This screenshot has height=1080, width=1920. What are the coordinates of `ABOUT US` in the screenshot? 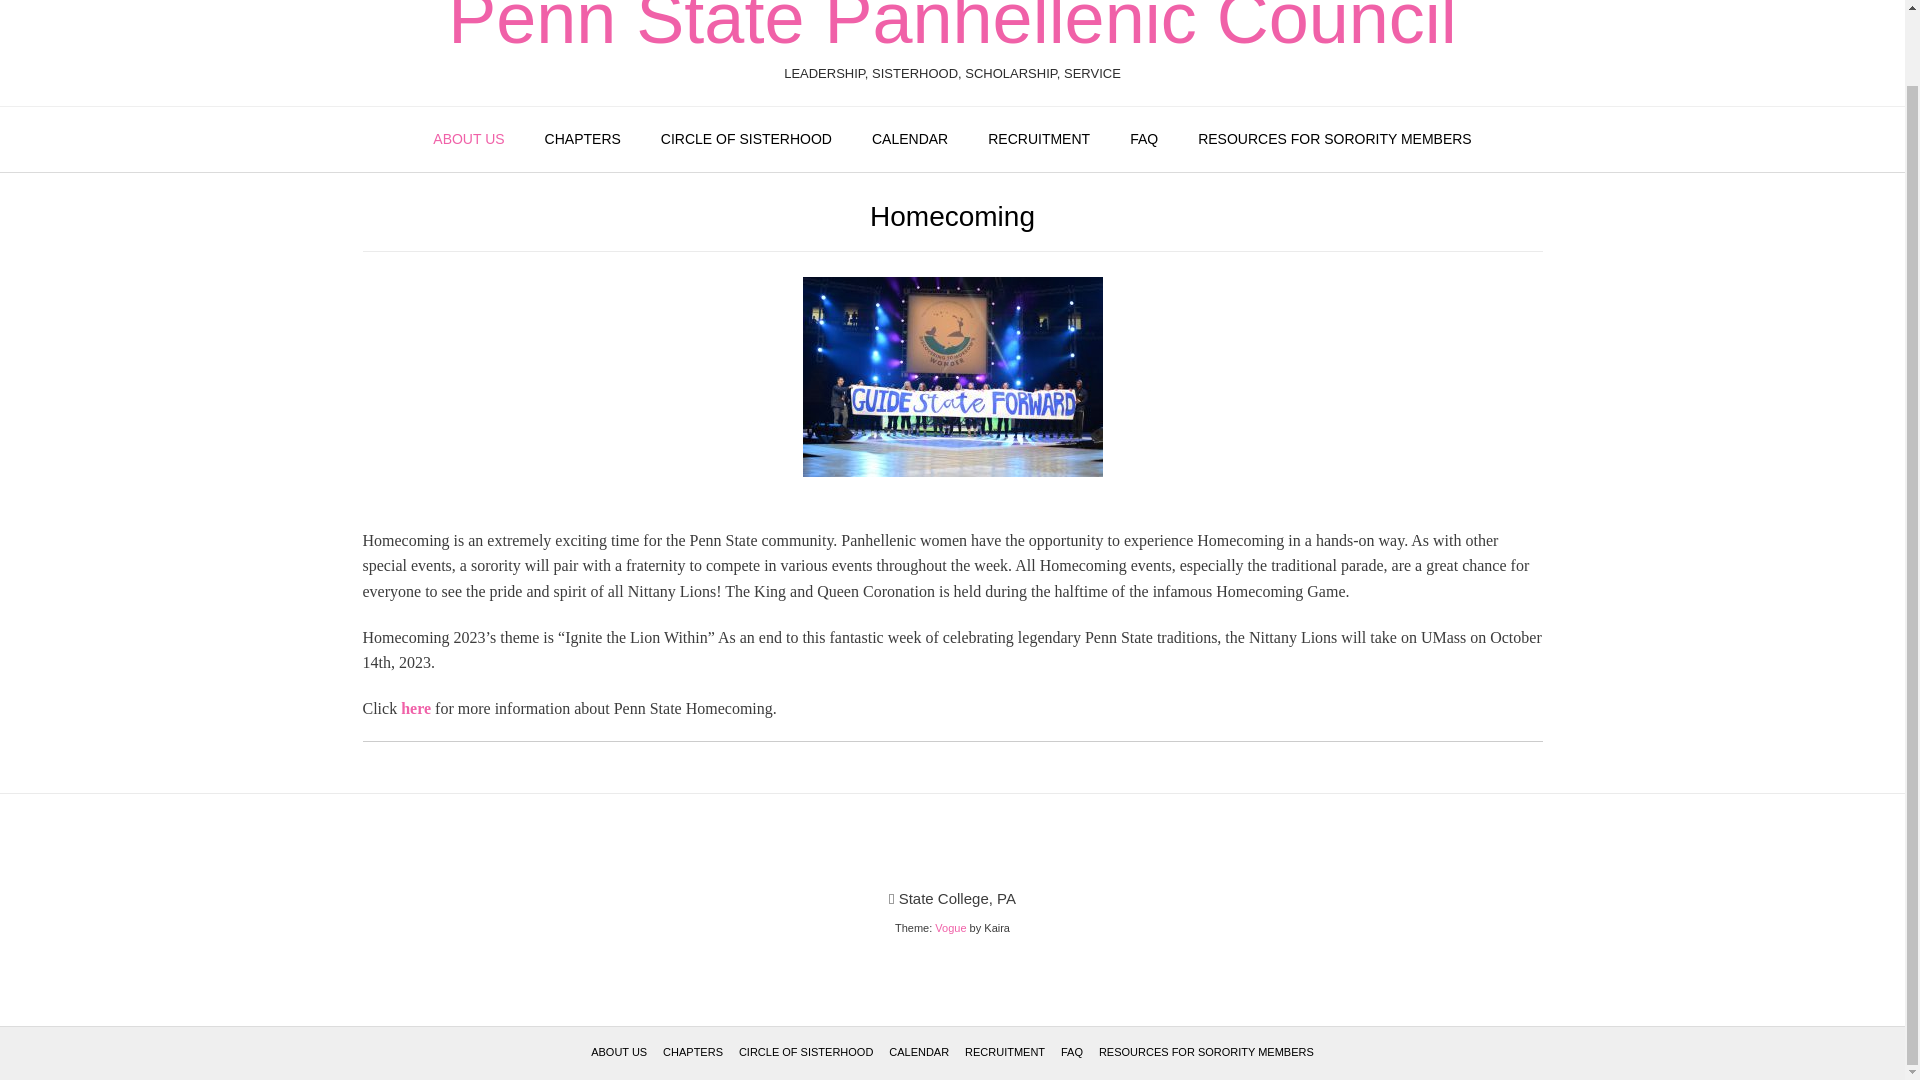 It's located at (468, 139).